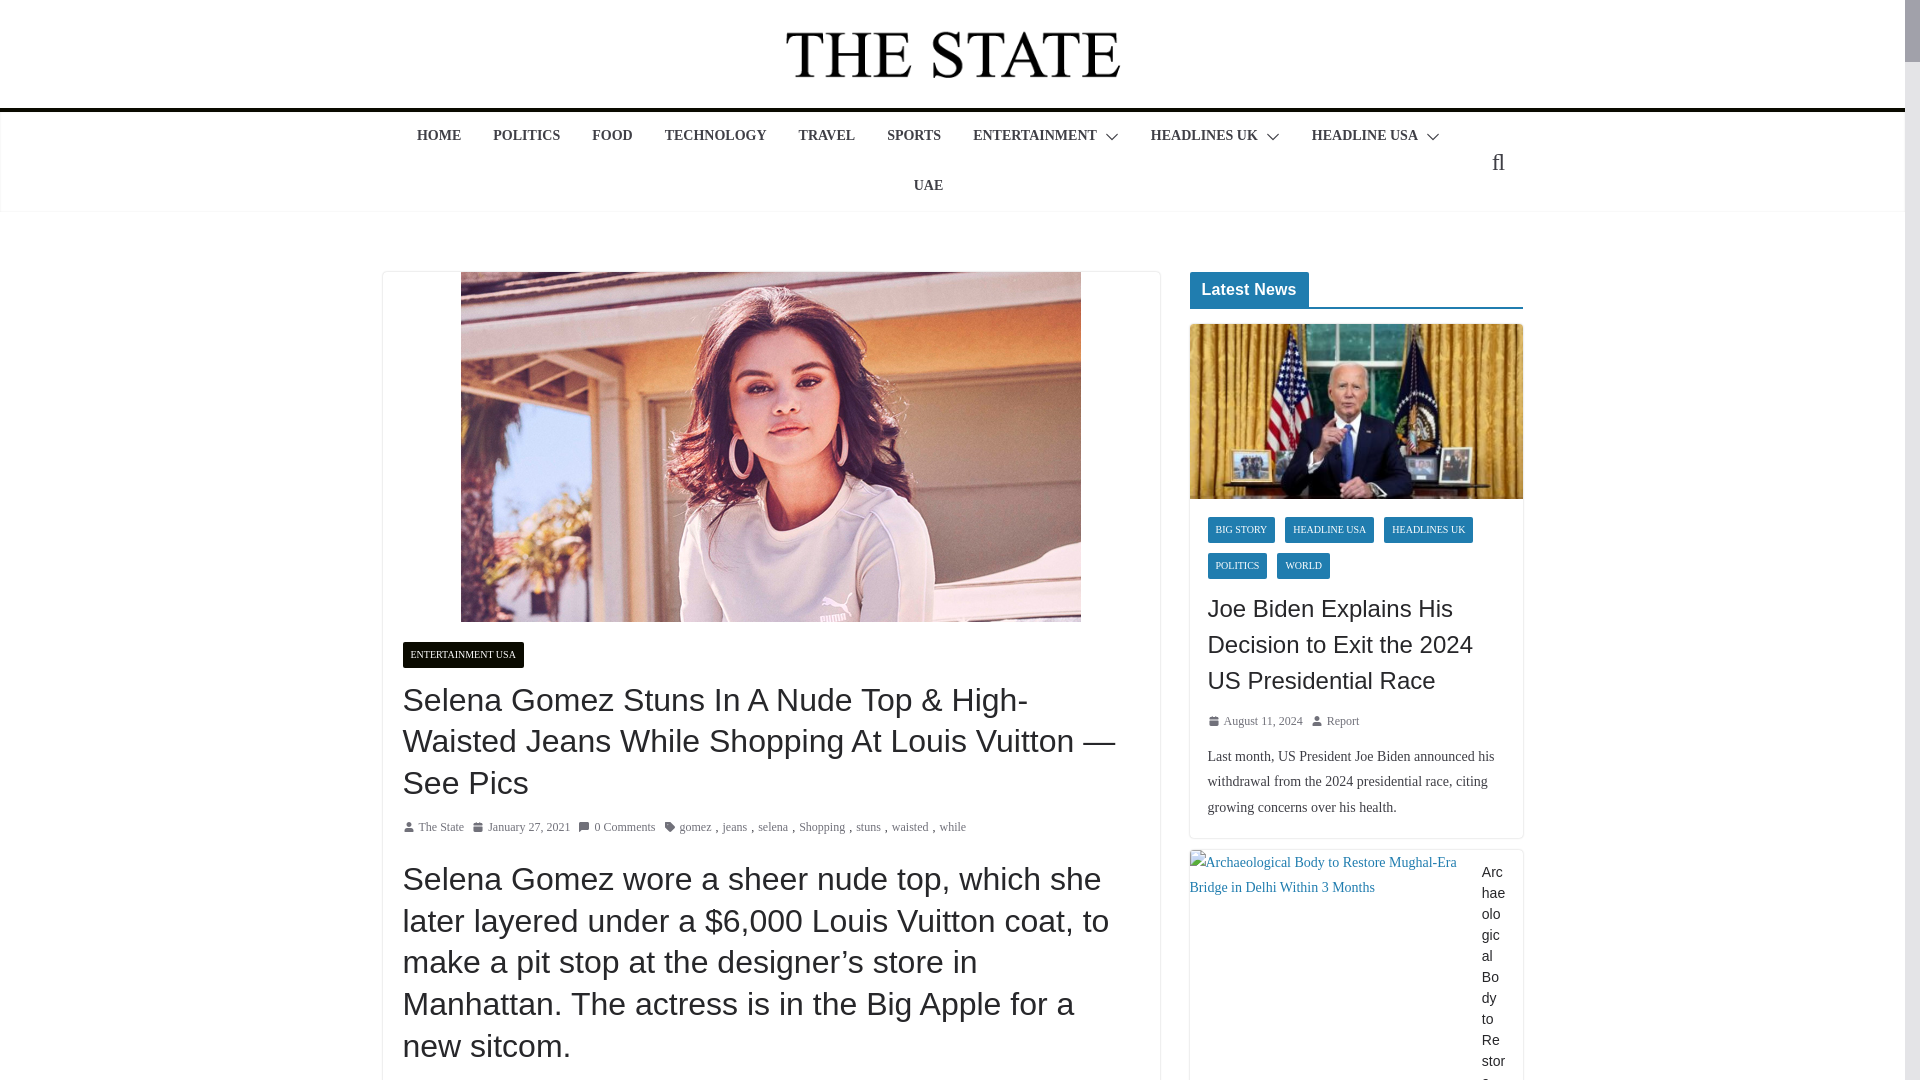  What do you see at coordinates (954, 828) in the screenshot?
I see `while` at bounding box center [954, 828].